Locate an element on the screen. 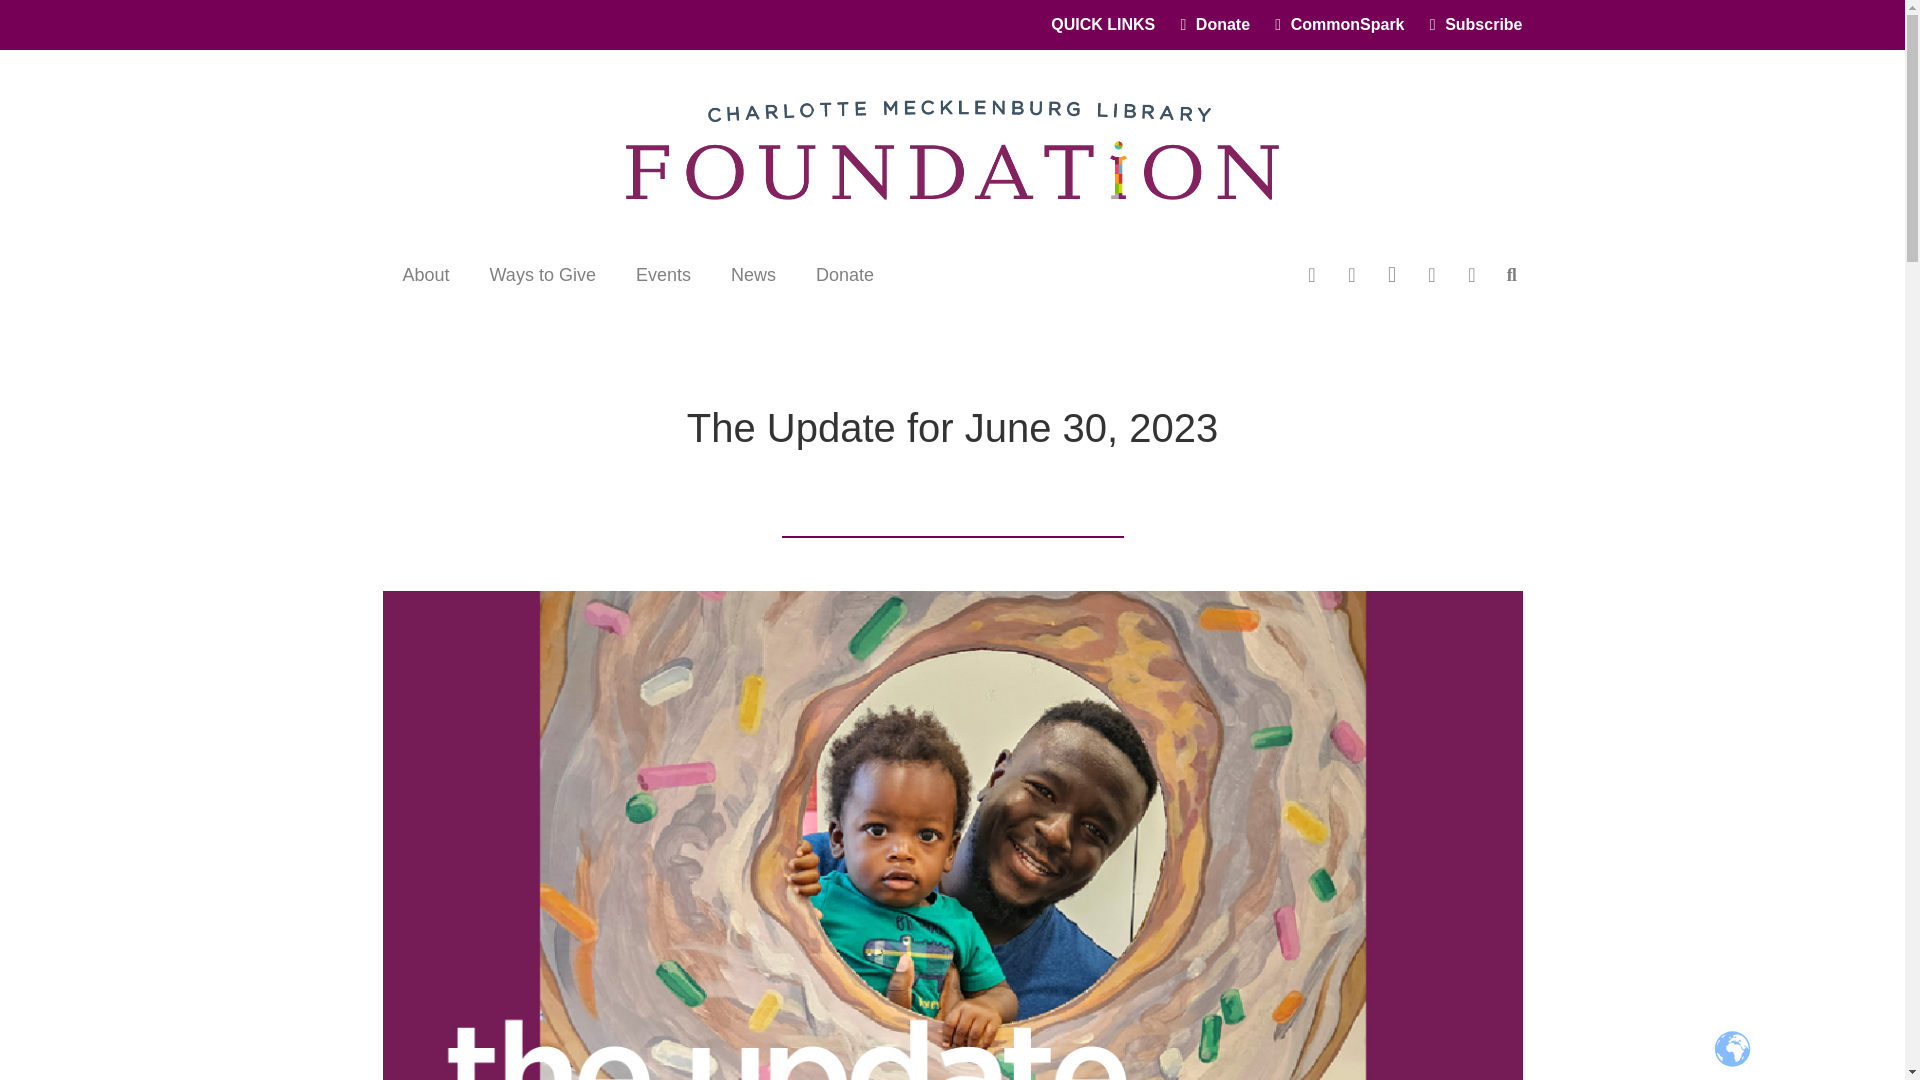 The height and width of the screenshot is (1080, 1920). Facebook is located at coordinates (1312, 274).